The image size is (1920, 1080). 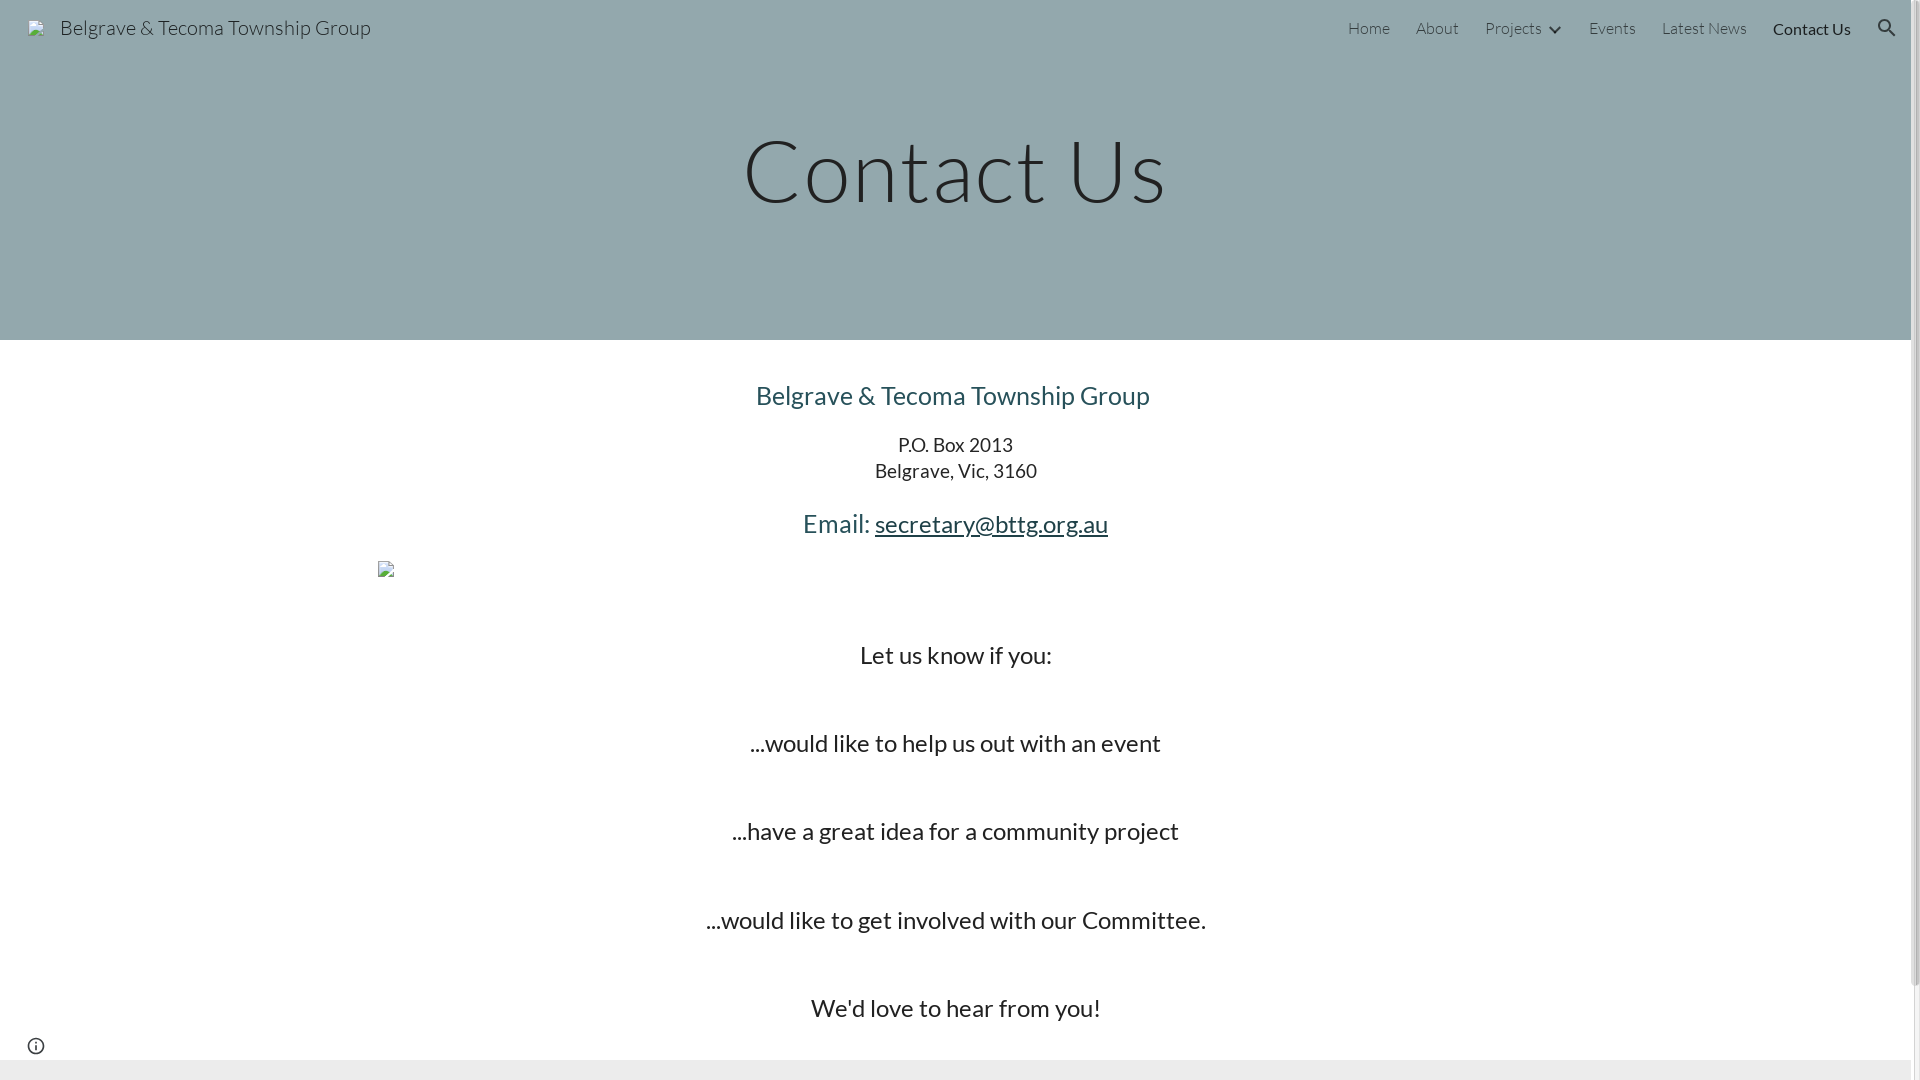 I want to click on Latest News, so click(x=1704, y=28).